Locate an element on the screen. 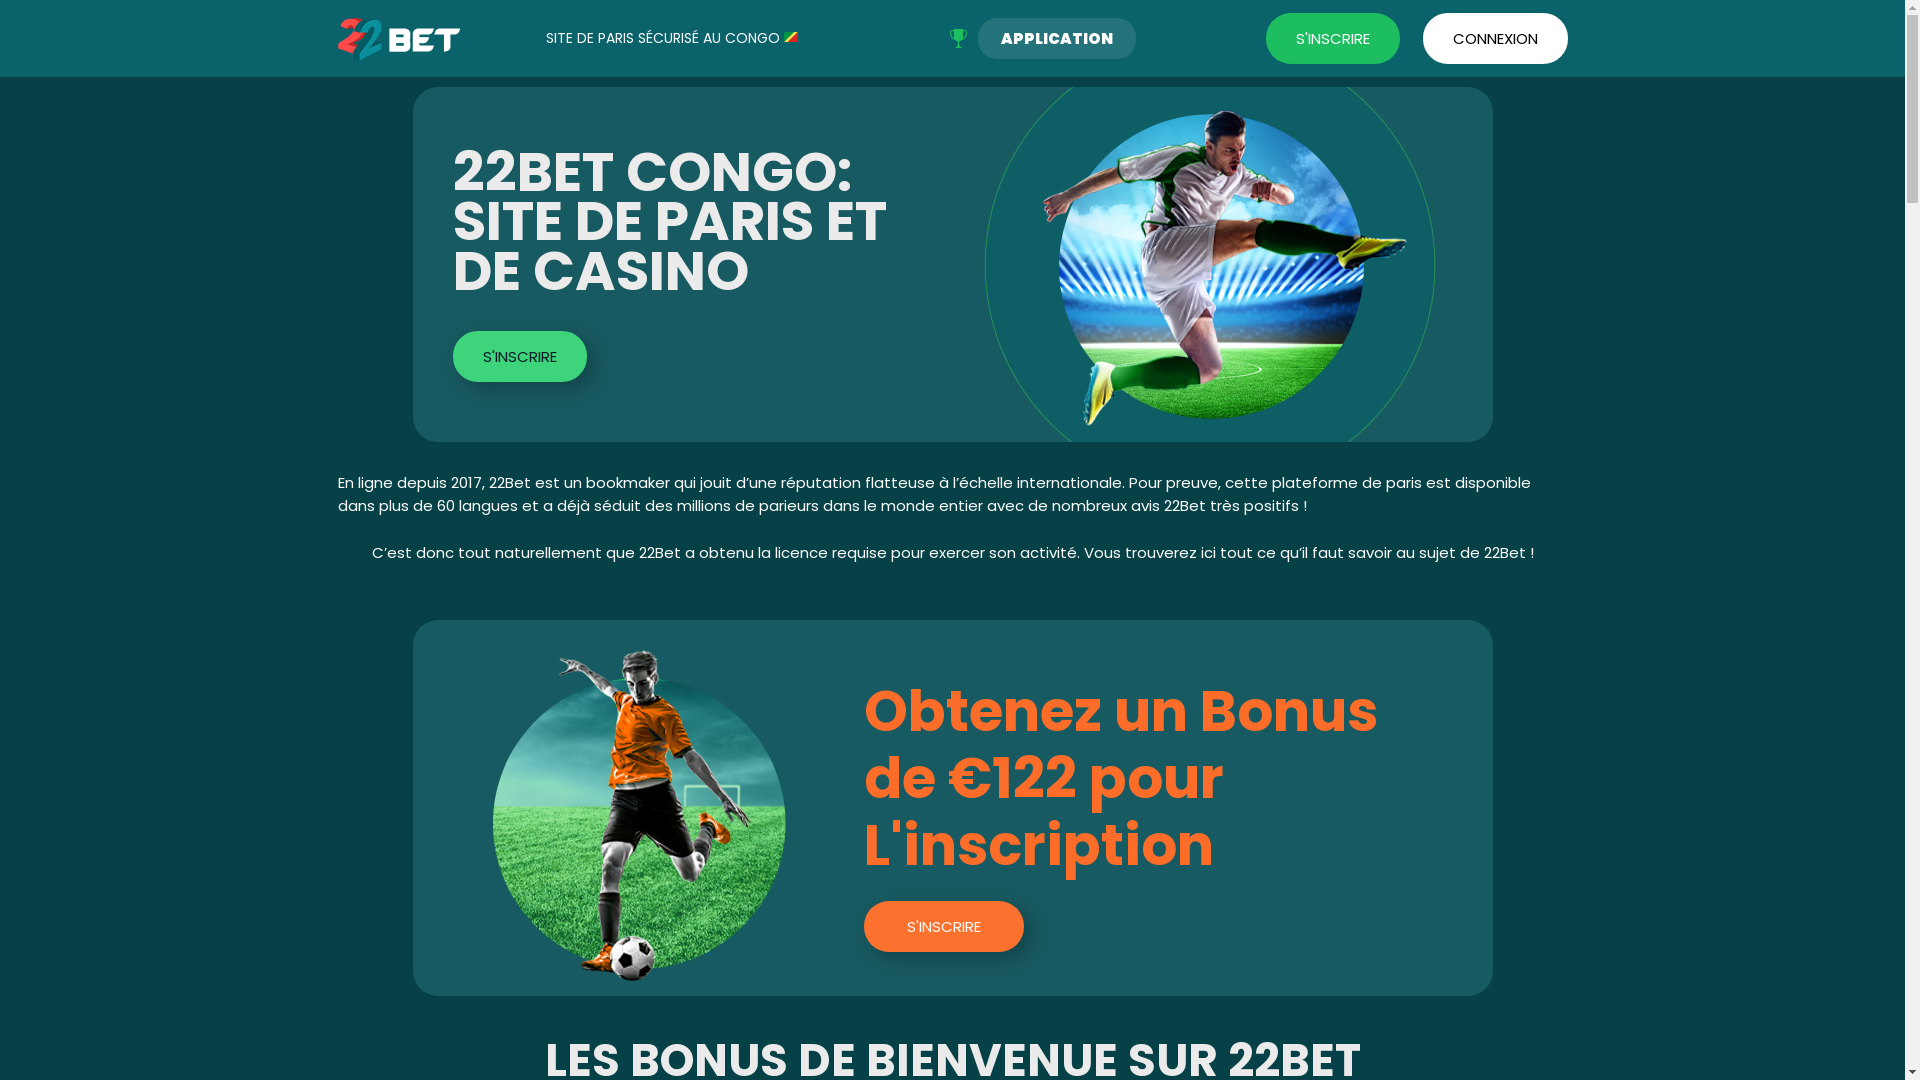 The image size is (1920, 1080). APPLICATION is located at coordinates (1057, 38).